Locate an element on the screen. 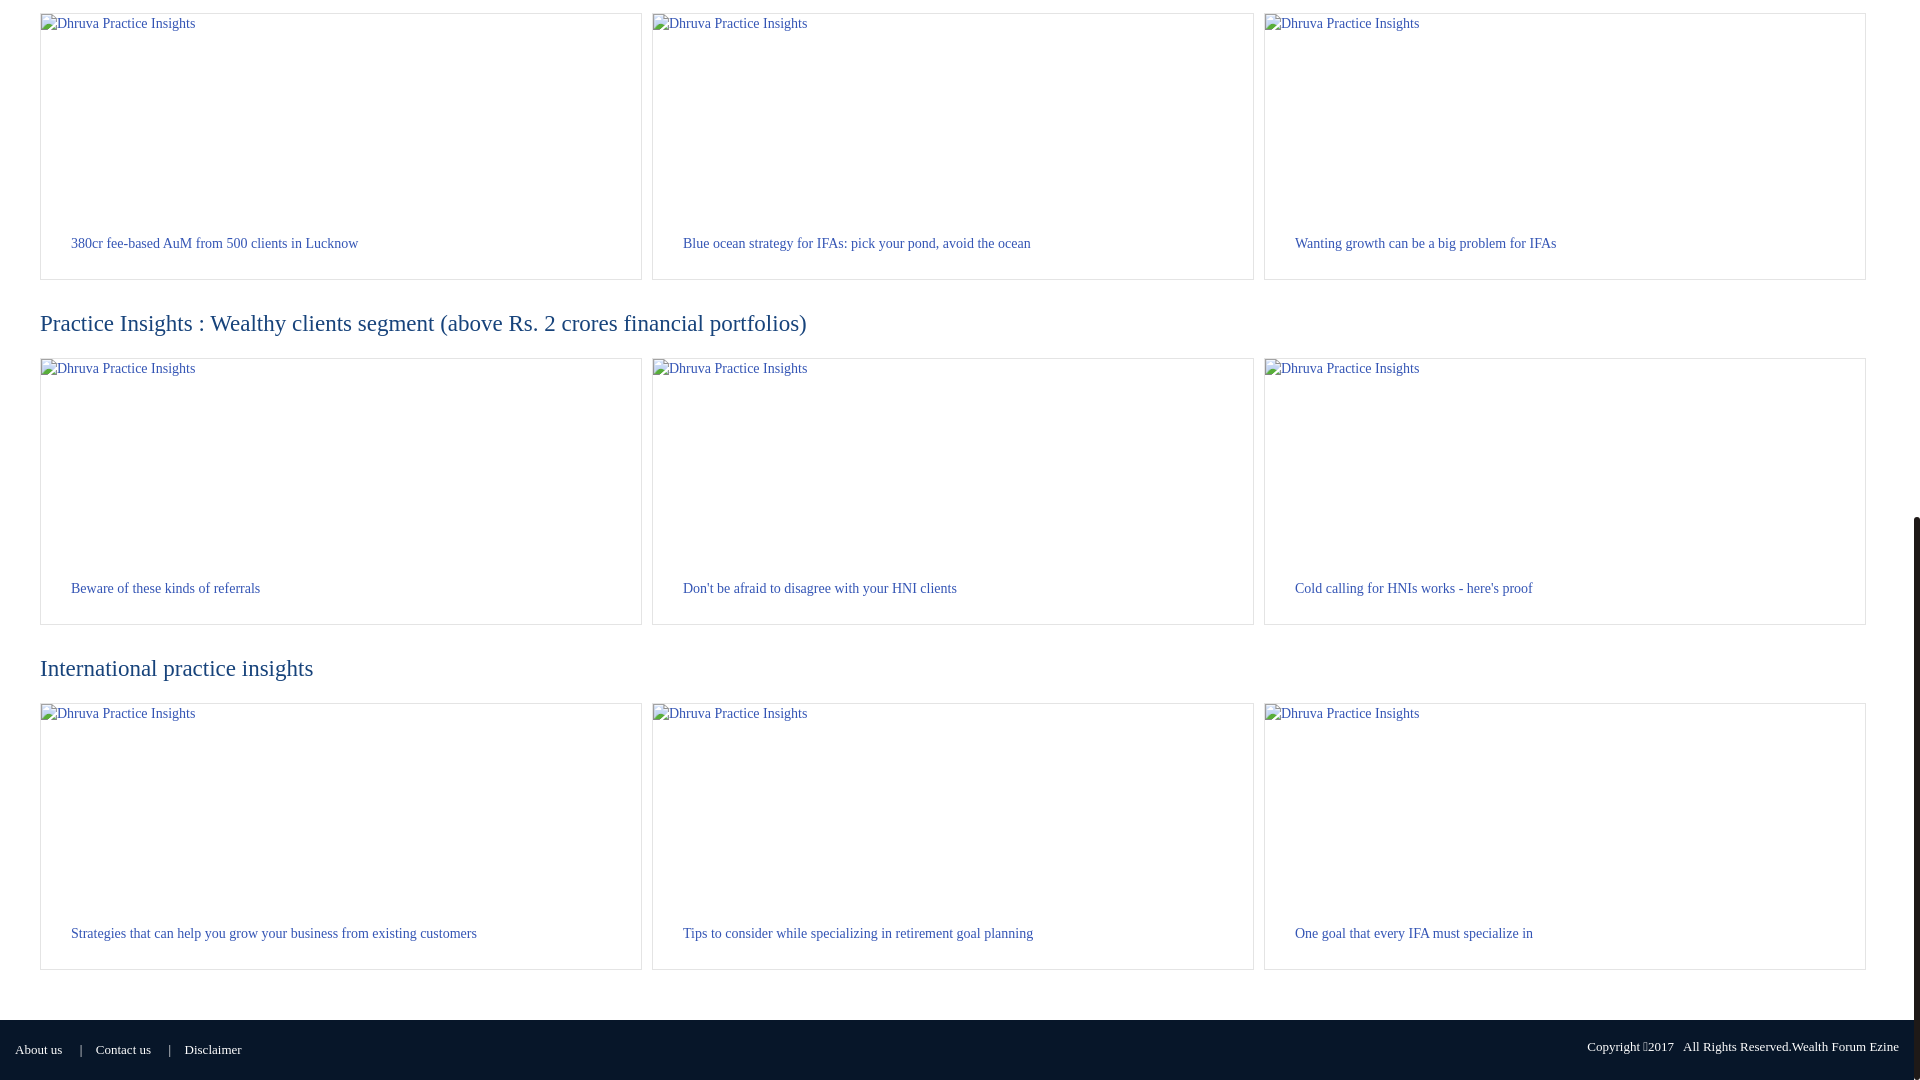 This screenshot has height=1080, width=1920. Beware of these kinds of referrals is located at coordinates (340, 491).